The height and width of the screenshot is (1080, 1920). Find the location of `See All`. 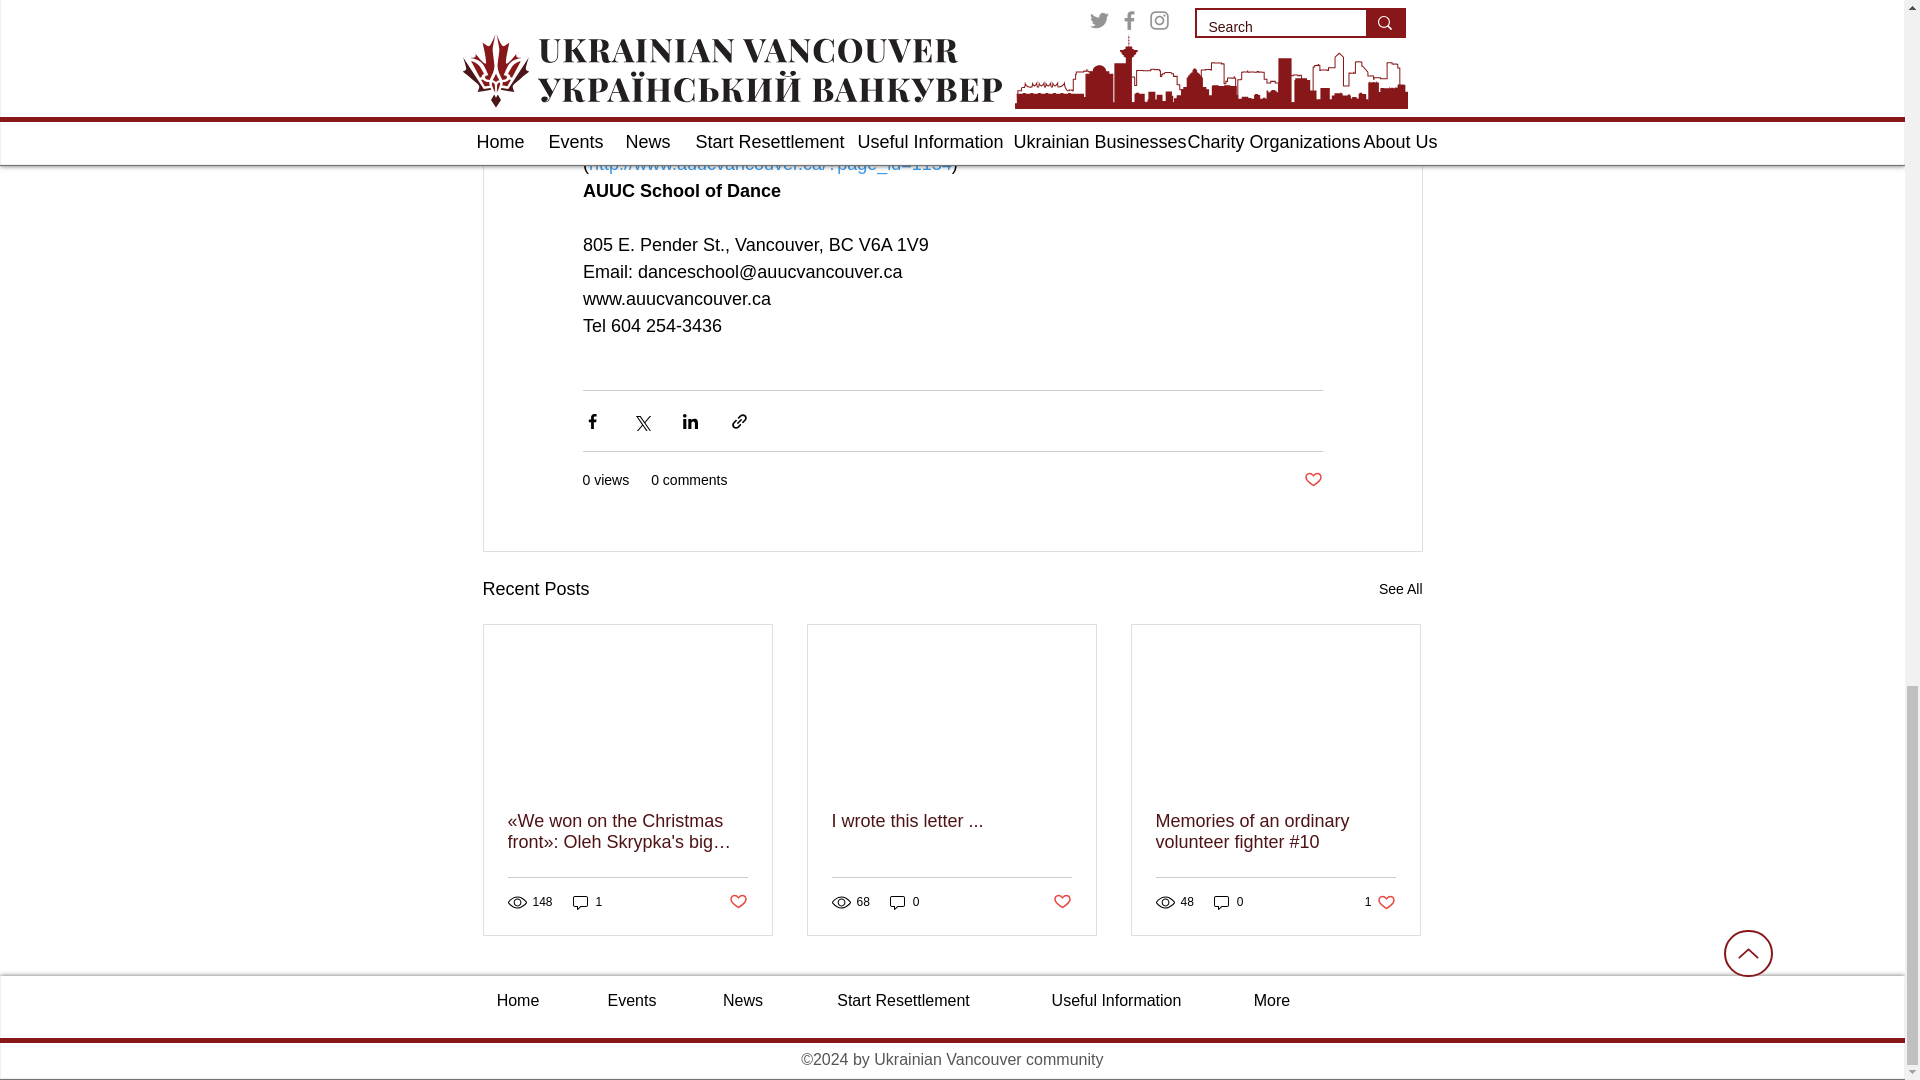

See All is located at coordinates (1400, 588).